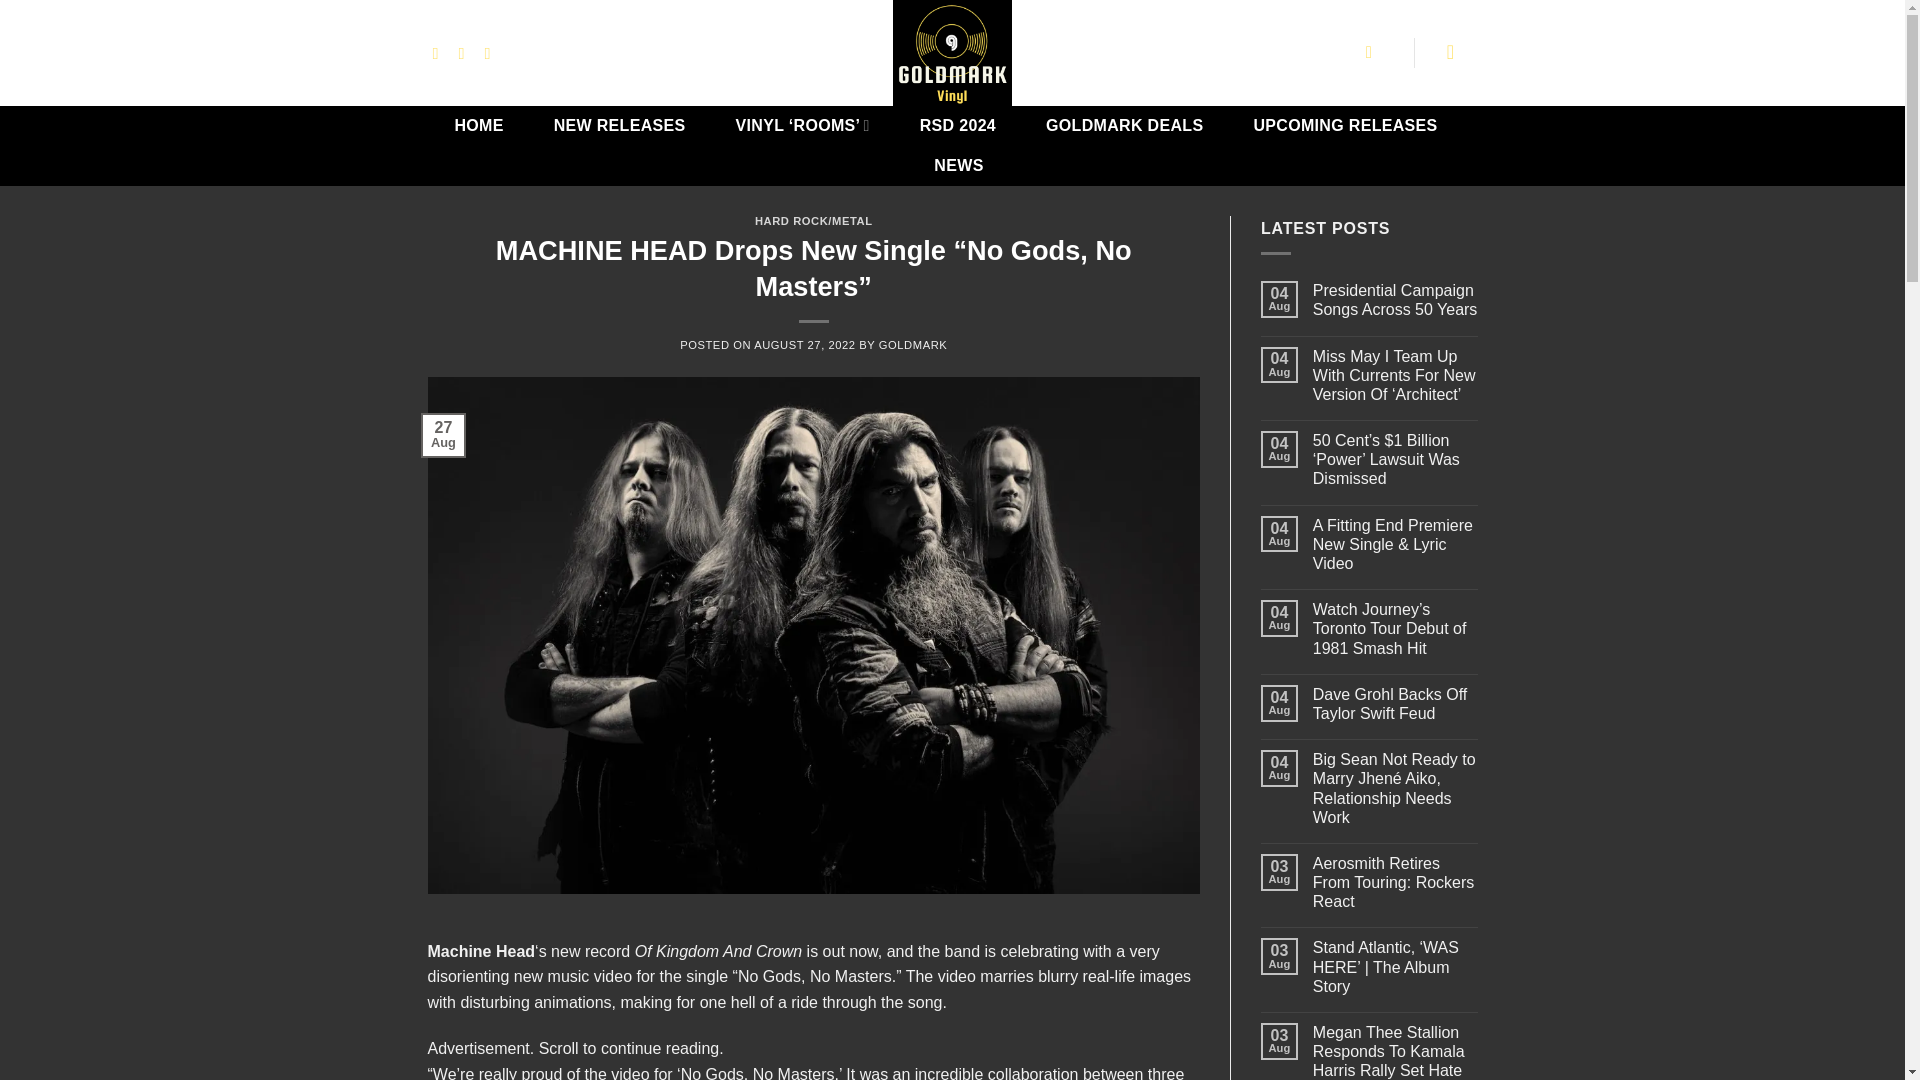 The width and height of the screenshot is (1920, 1080). What do you see at coordinates (1396, 299) in the screenshot?
I see `Presidential Campaign Songs Across 50 Years` at bounding box center [1396, 299].